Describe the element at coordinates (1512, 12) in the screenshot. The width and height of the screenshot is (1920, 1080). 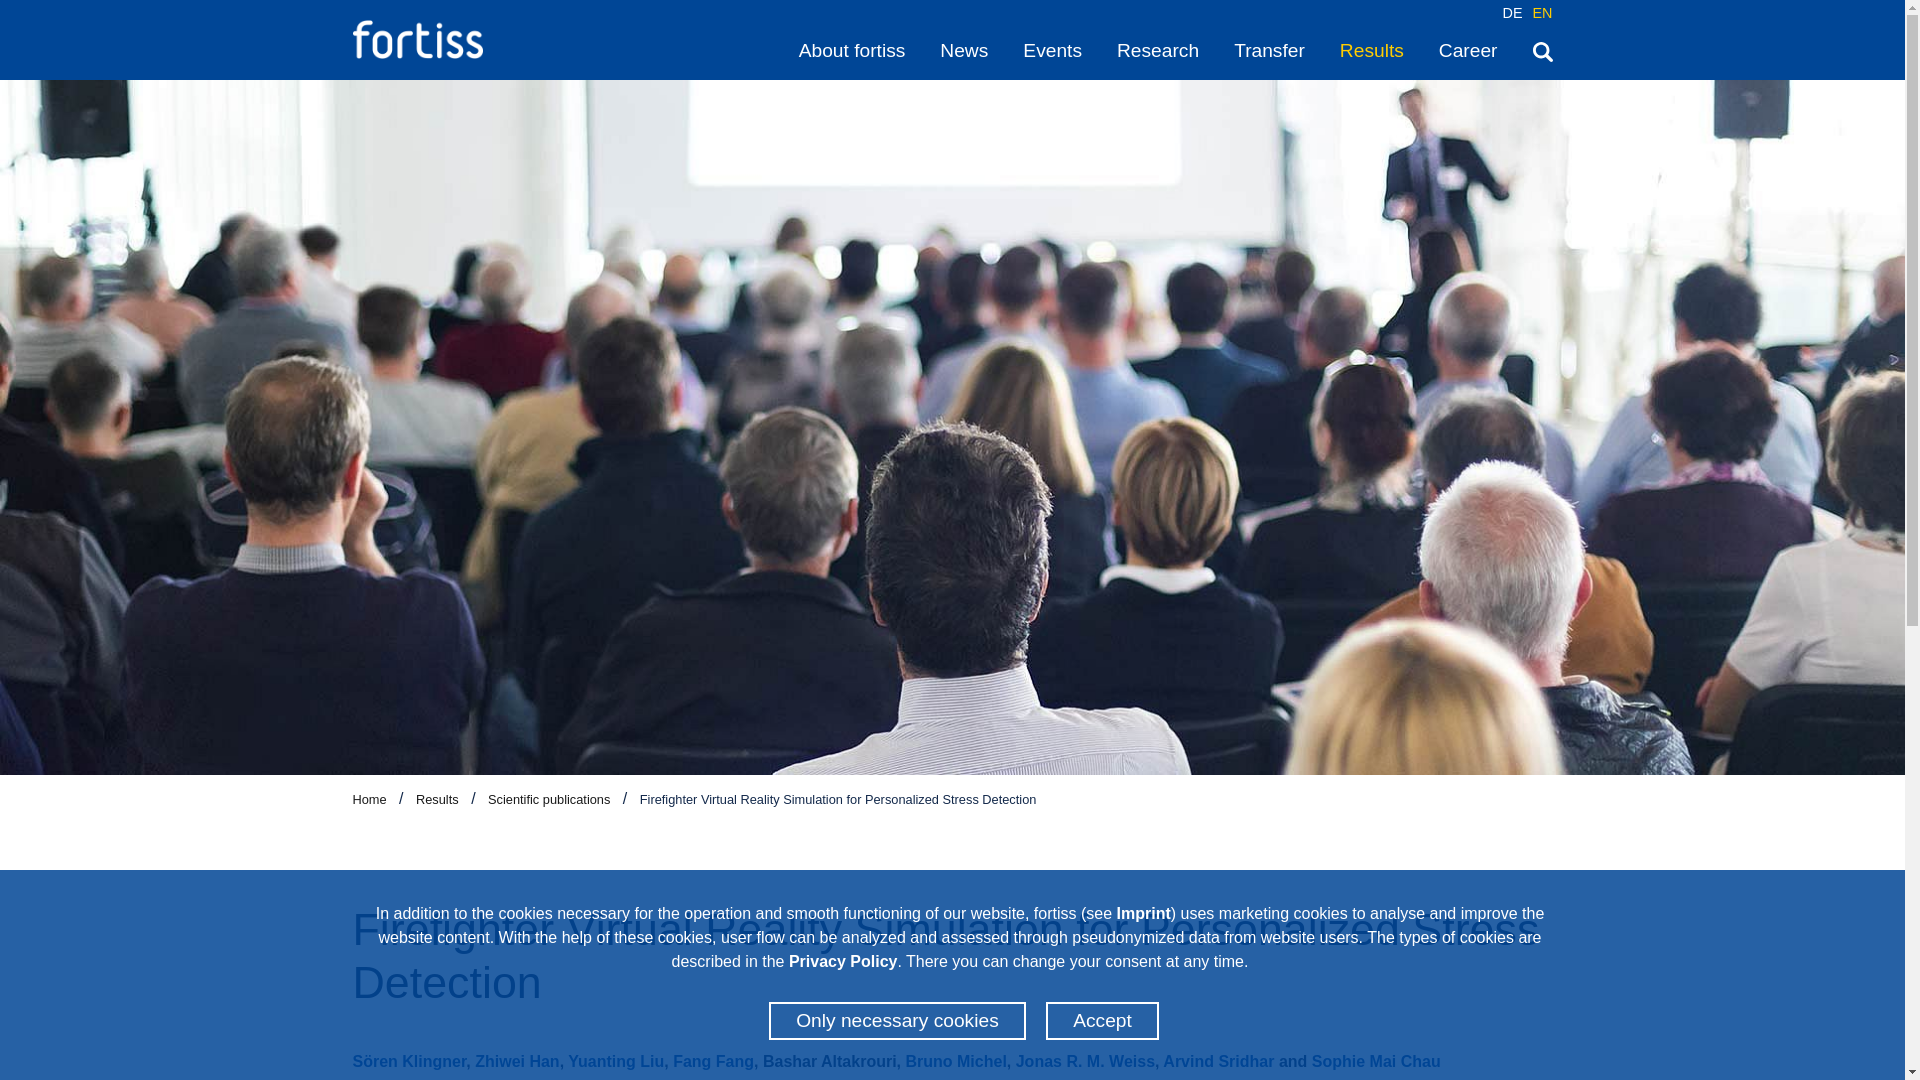
I see `DE` at that location.